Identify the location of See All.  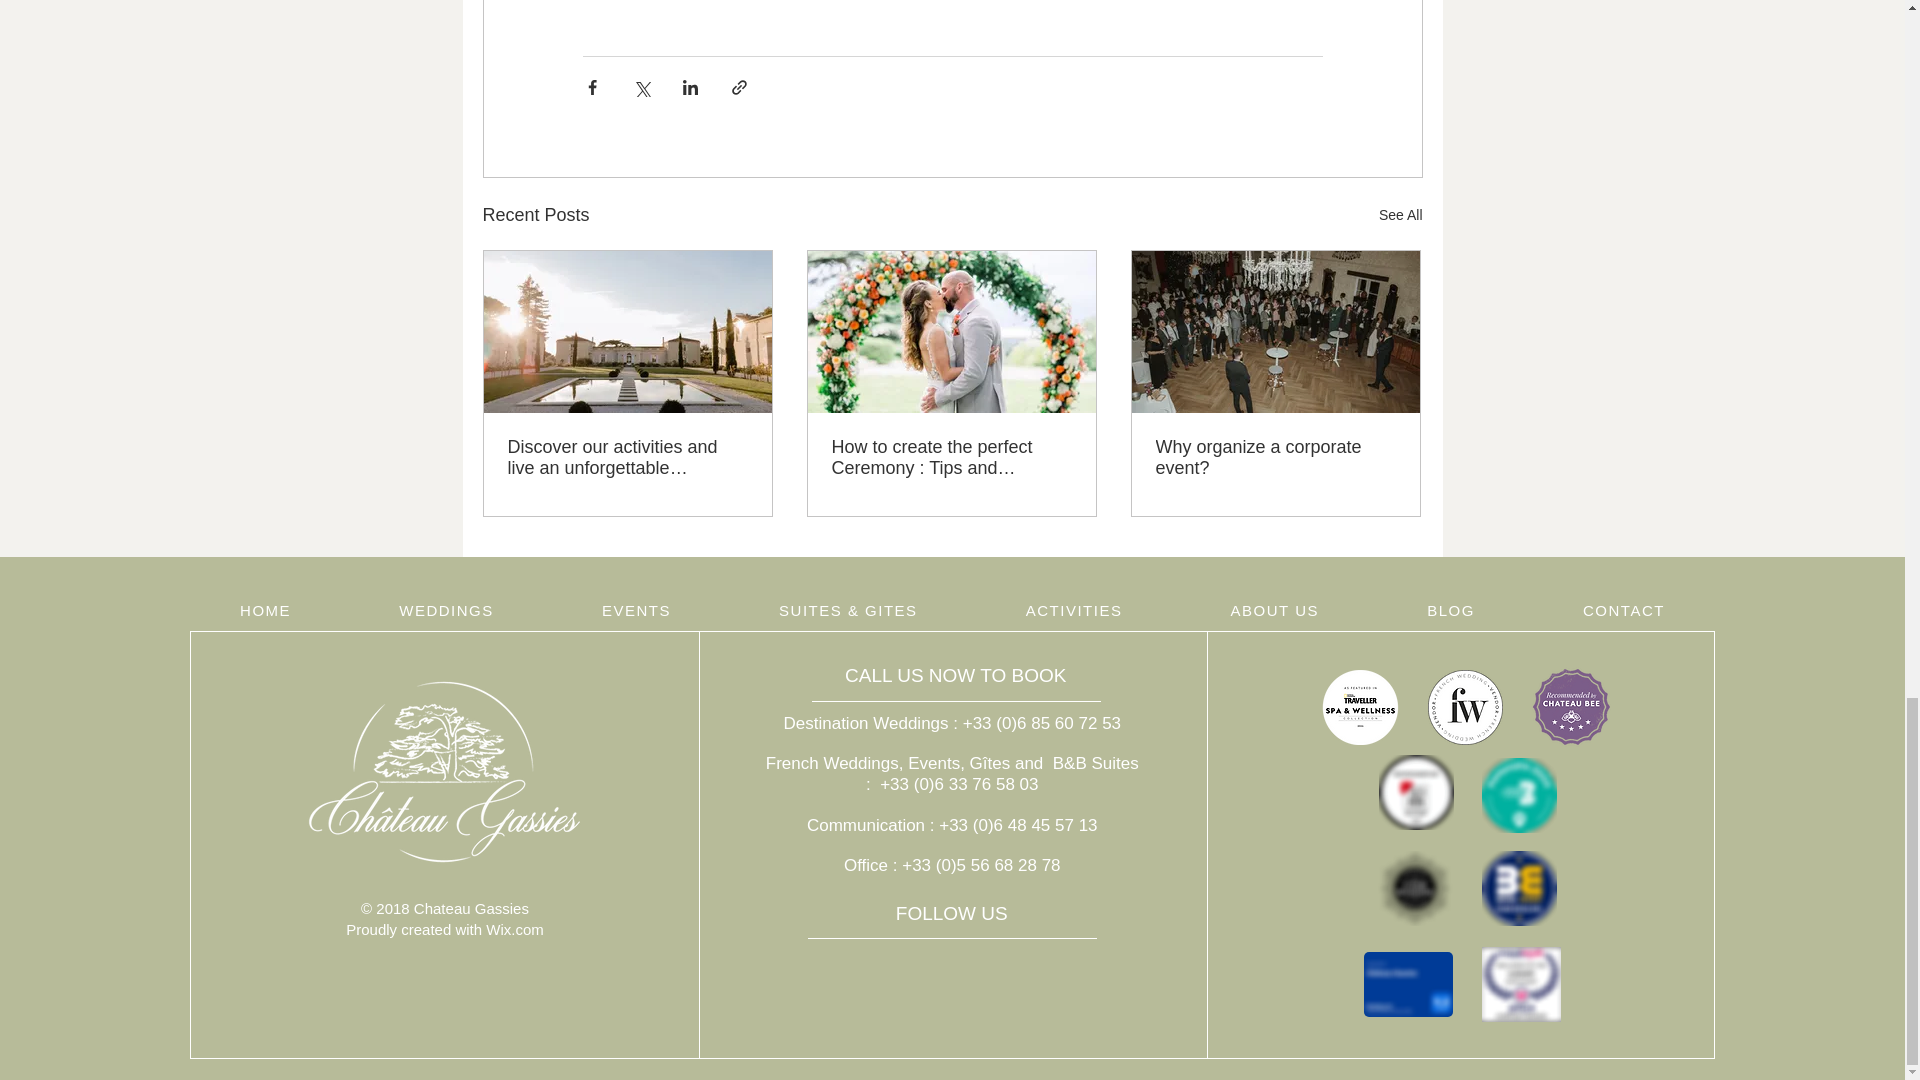
(1400, 215).